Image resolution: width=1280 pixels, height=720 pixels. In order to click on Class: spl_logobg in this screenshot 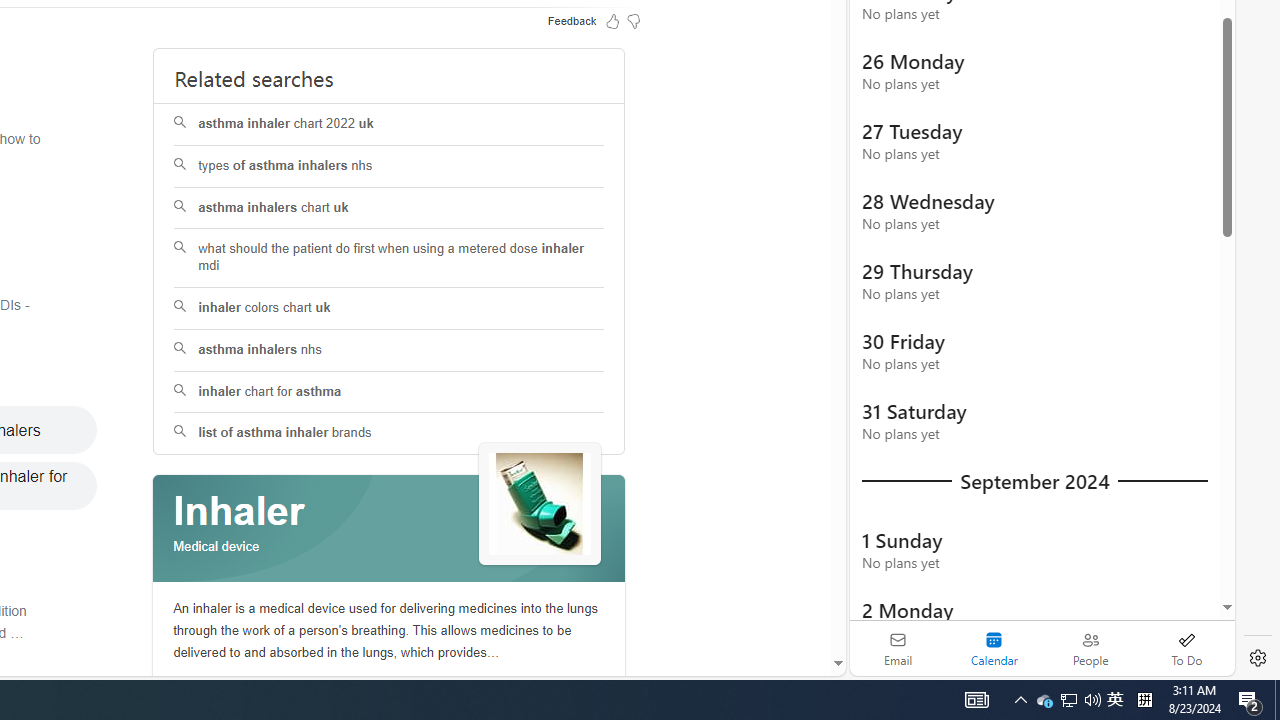, I will do `click(389, 529)`.